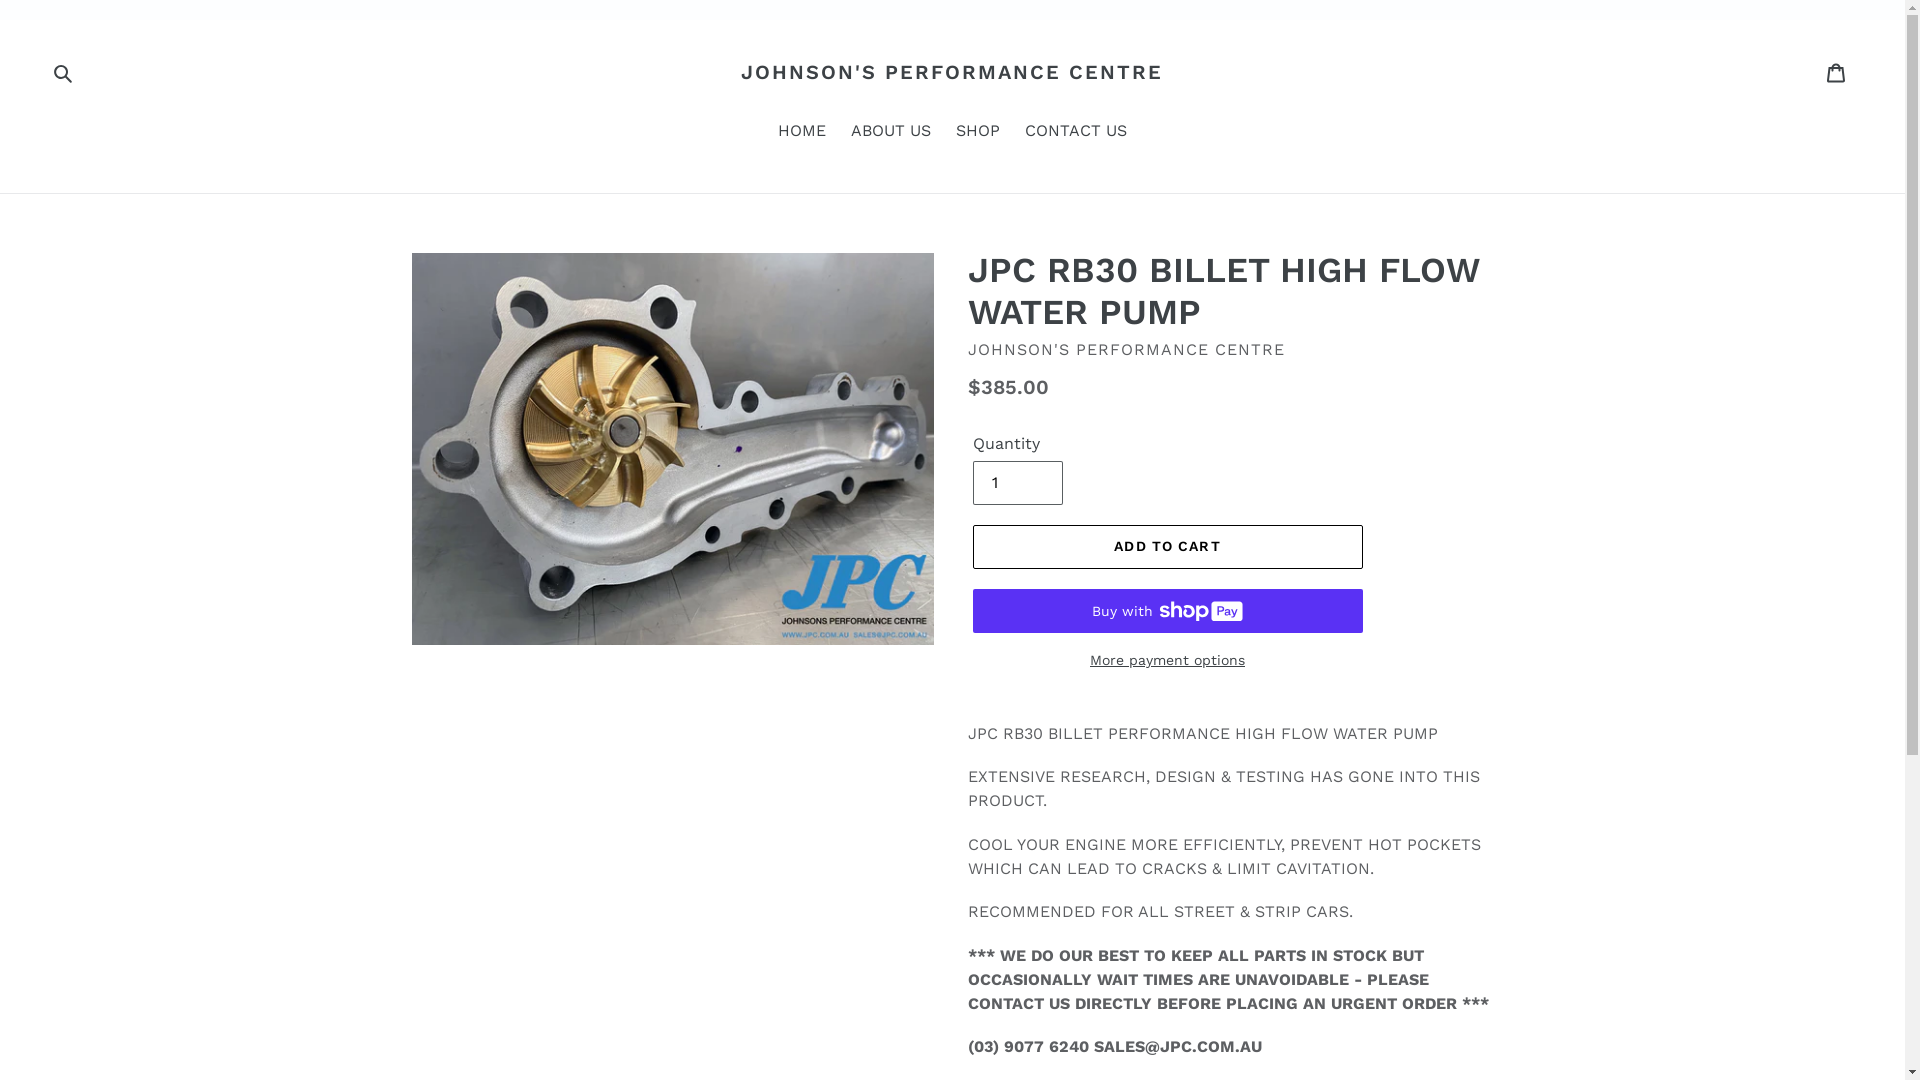  Describe the element at coordinates (802, 132) in the screenshot. I see `HOME` at that location.